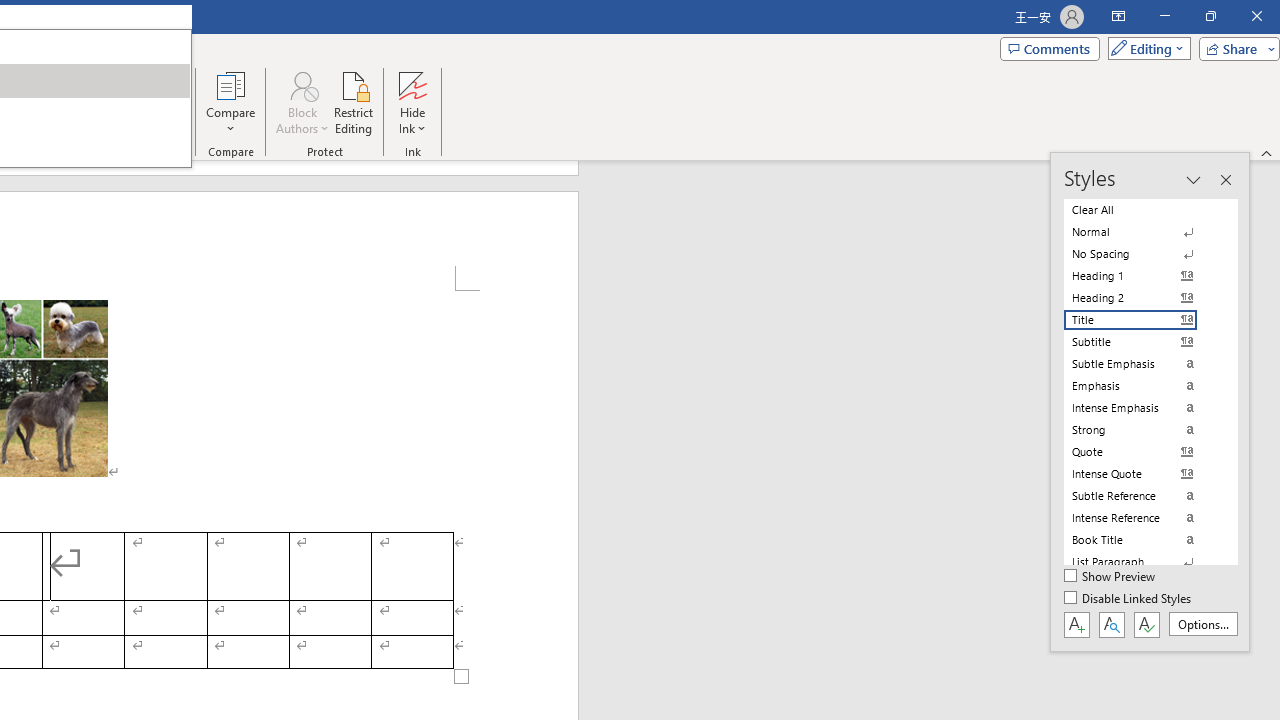 This screenshot has width=1280, height=720. What do you see at coordinates (1142, 364) in the screenshot?
I see `Subtle Emphasis` at bounding box center [1142, 364].